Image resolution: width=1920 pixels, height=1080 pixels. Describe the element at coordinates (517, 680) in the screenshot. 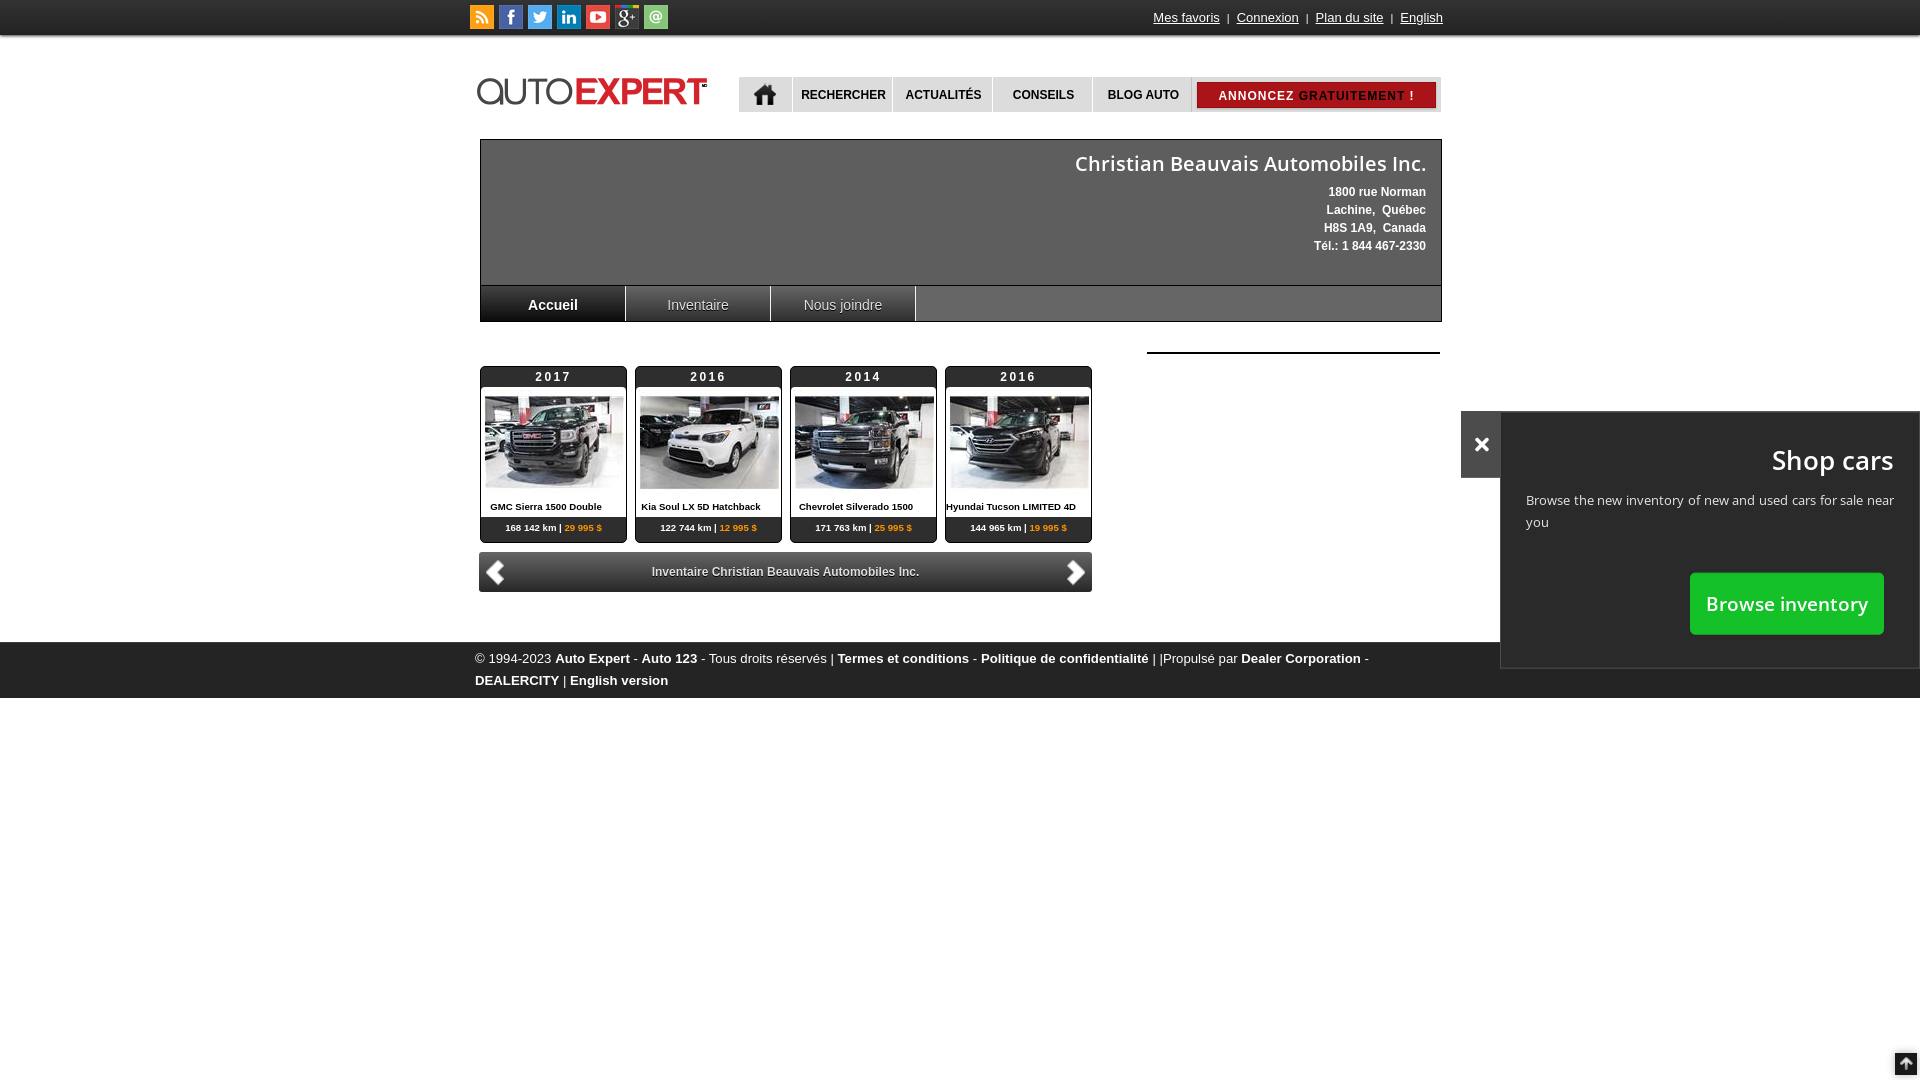

I see `DEALERCITY` at that location.